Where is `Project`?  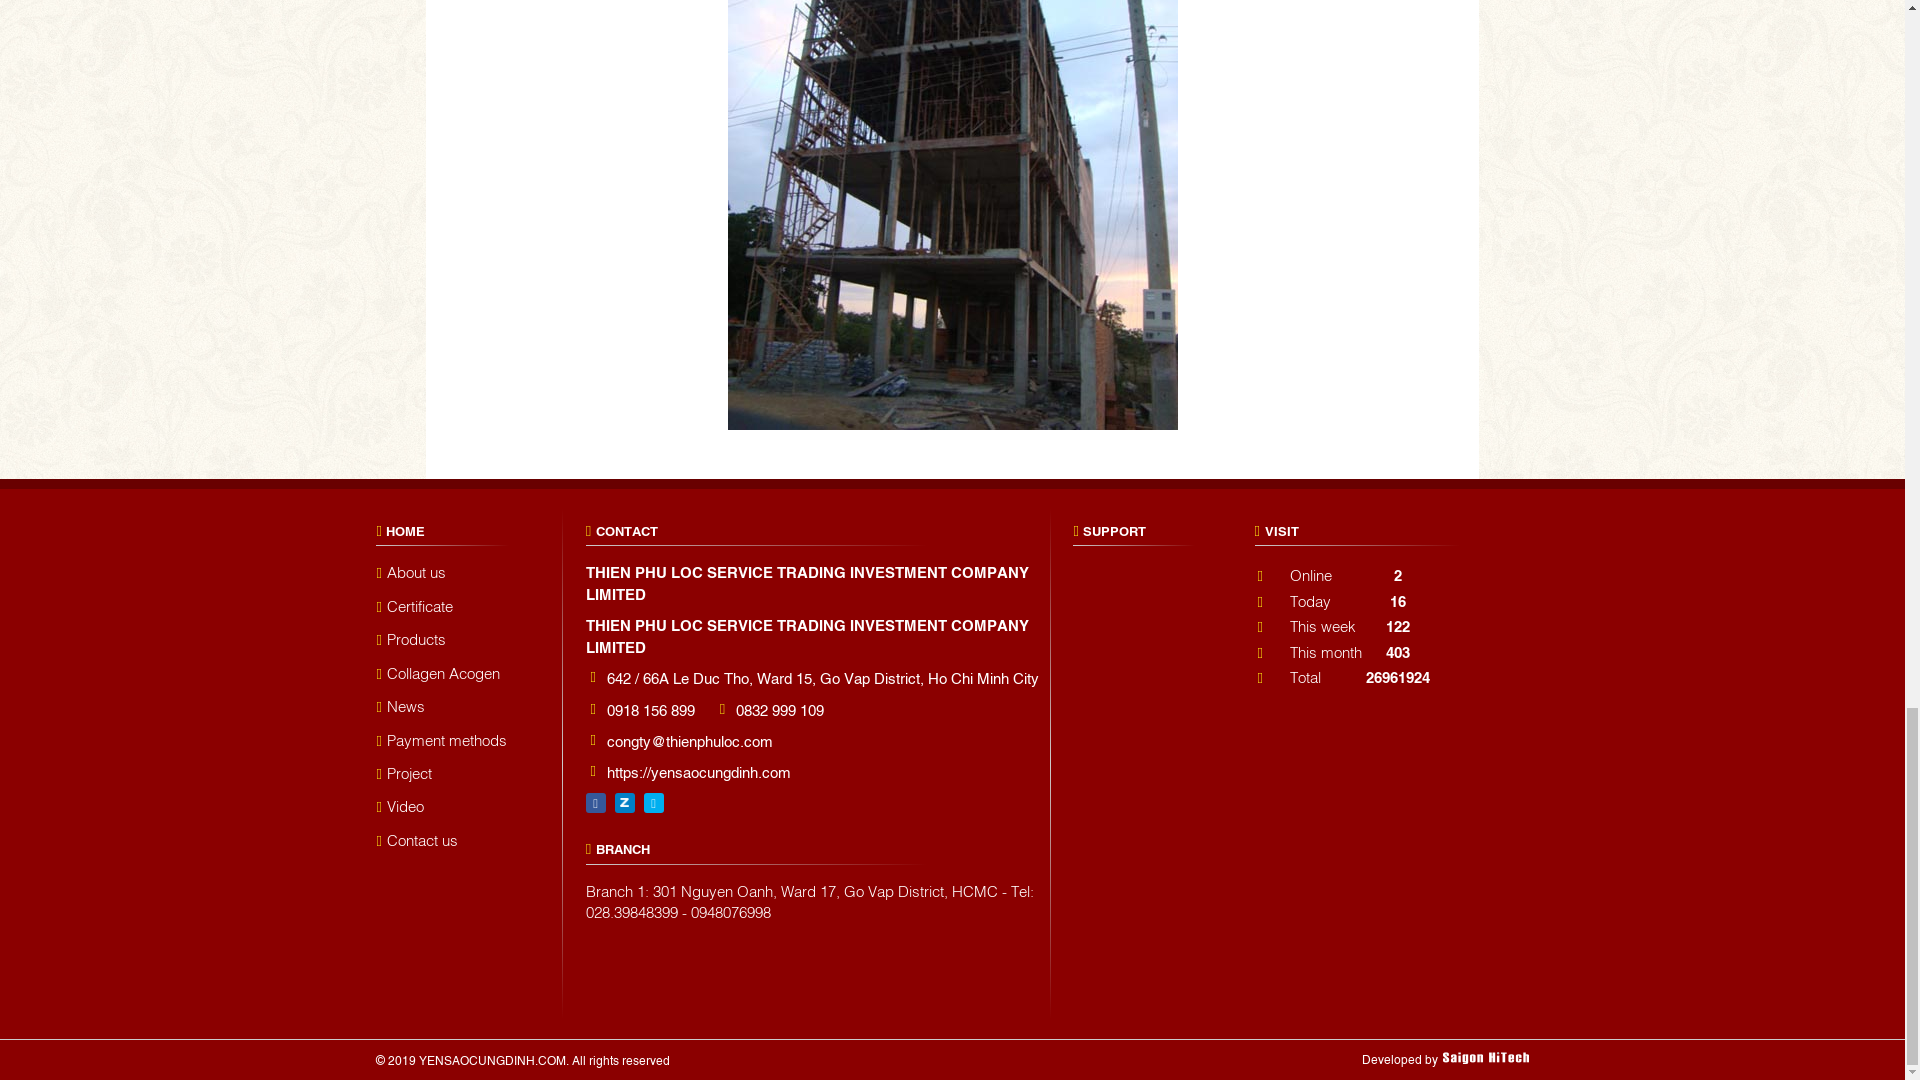 Project is located at coordinates (403, 774).